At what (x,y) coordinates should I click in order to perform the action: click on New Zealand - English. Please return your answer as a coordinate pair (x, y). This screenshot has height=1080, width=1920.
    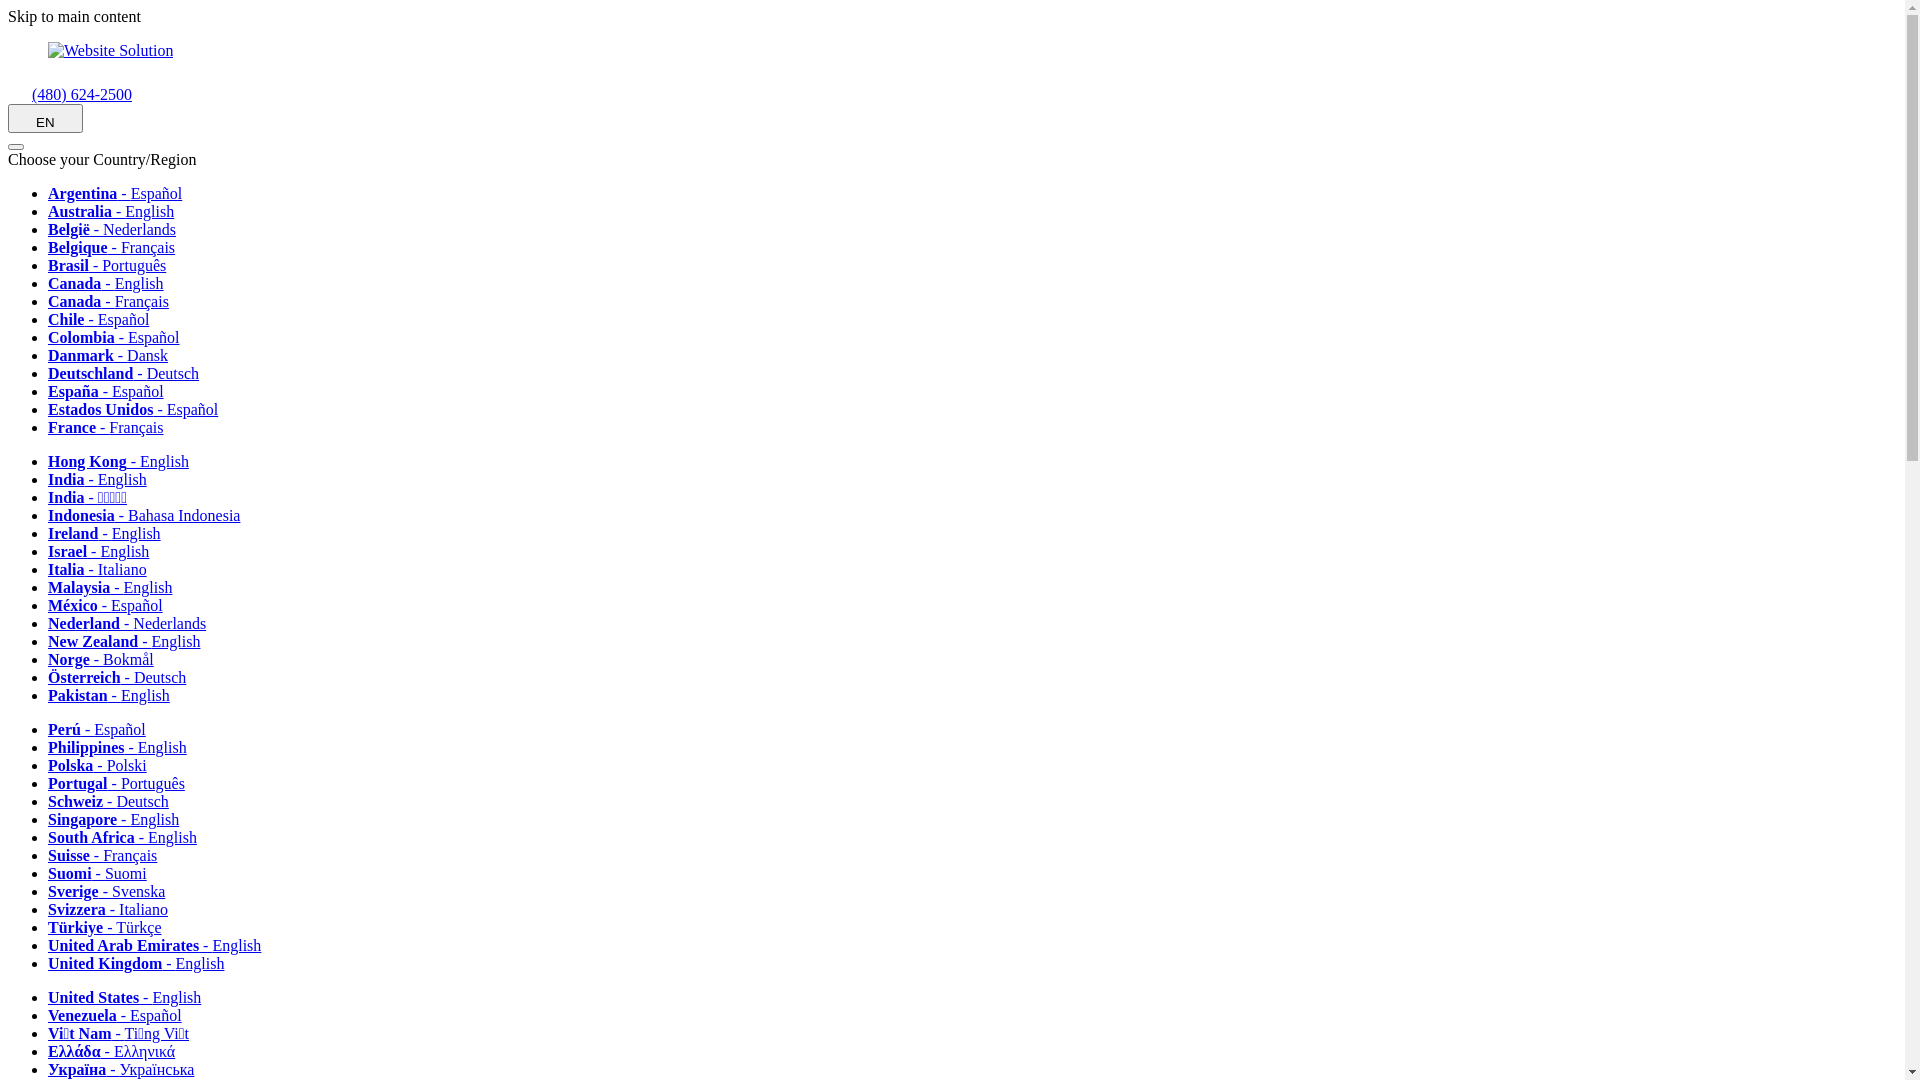
    Looking at the image, I should click on (131, 642).